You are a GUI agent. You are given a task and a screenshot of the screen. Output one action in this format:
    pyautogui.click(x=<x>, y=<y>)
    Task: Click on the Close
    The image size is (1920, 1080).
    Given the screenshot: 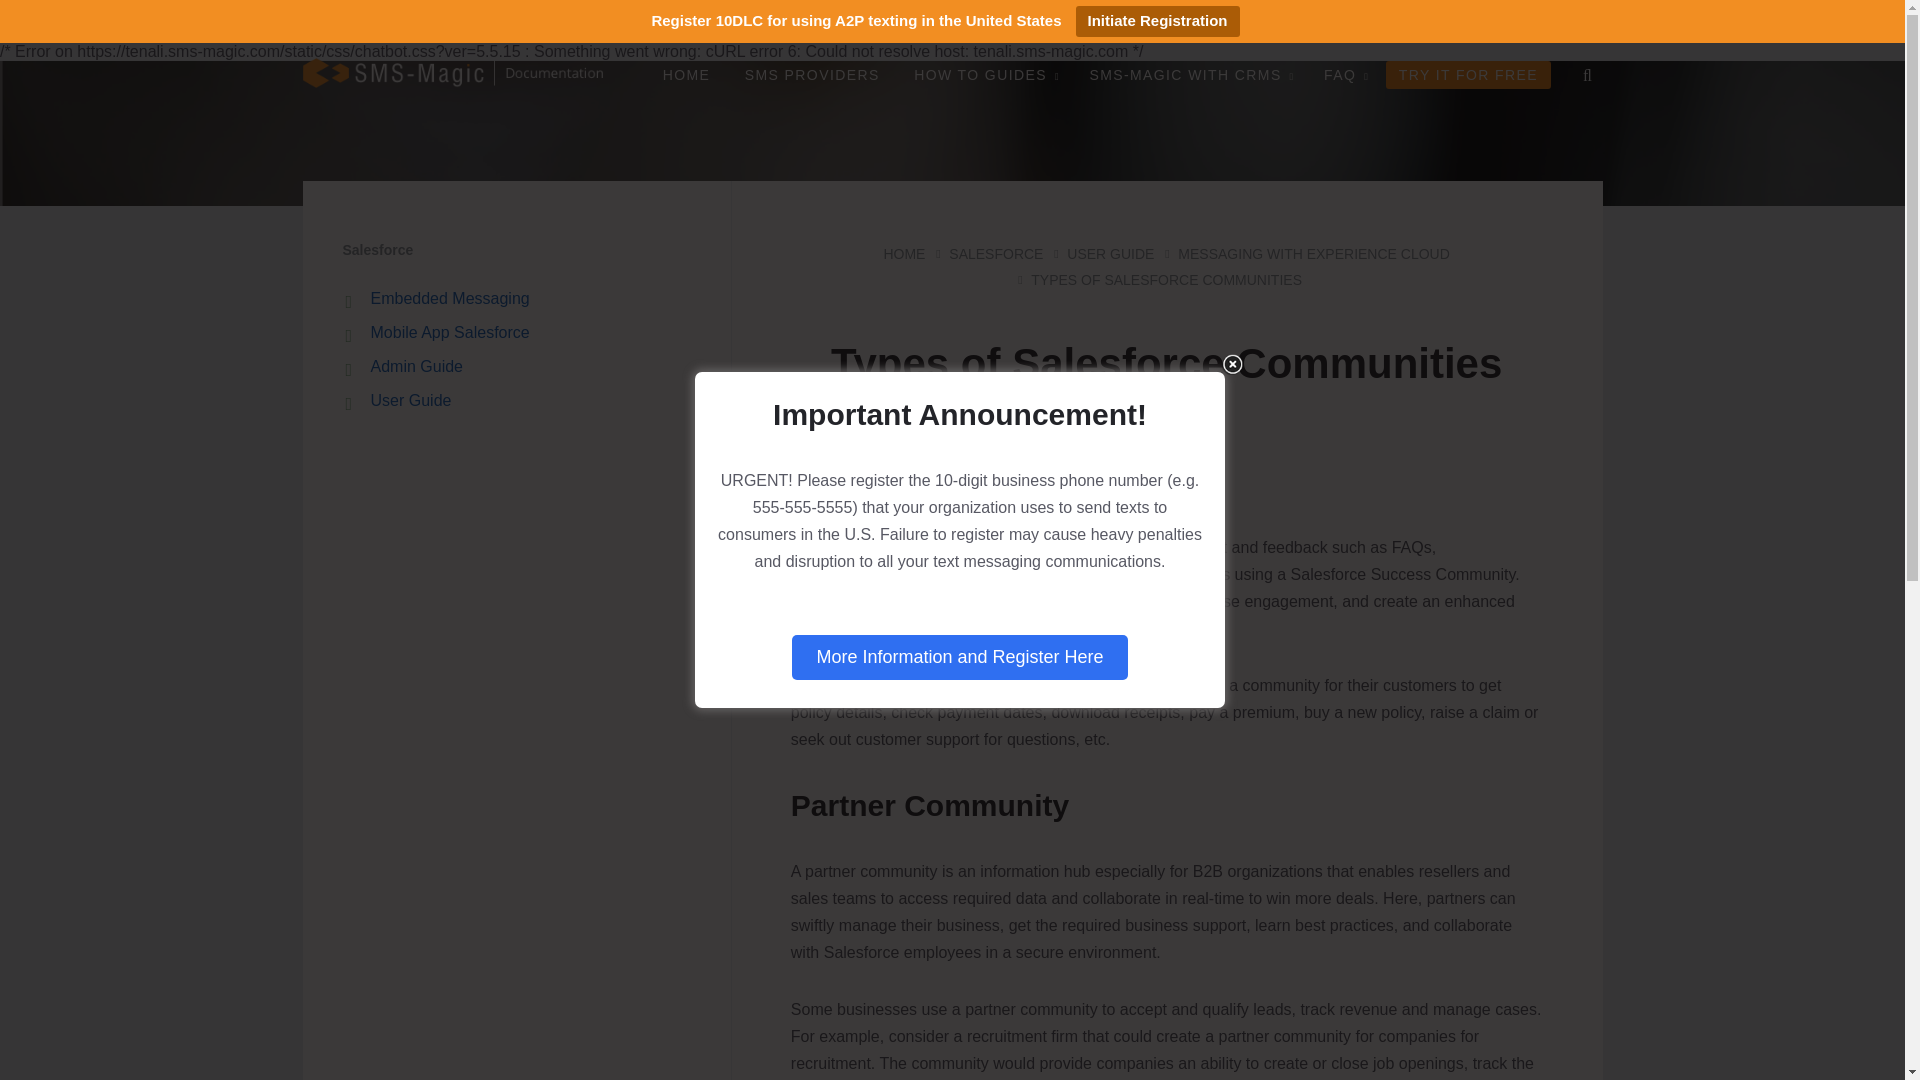 What is the action you would take?
    pyautogui.click(x=1232, y=364)
    